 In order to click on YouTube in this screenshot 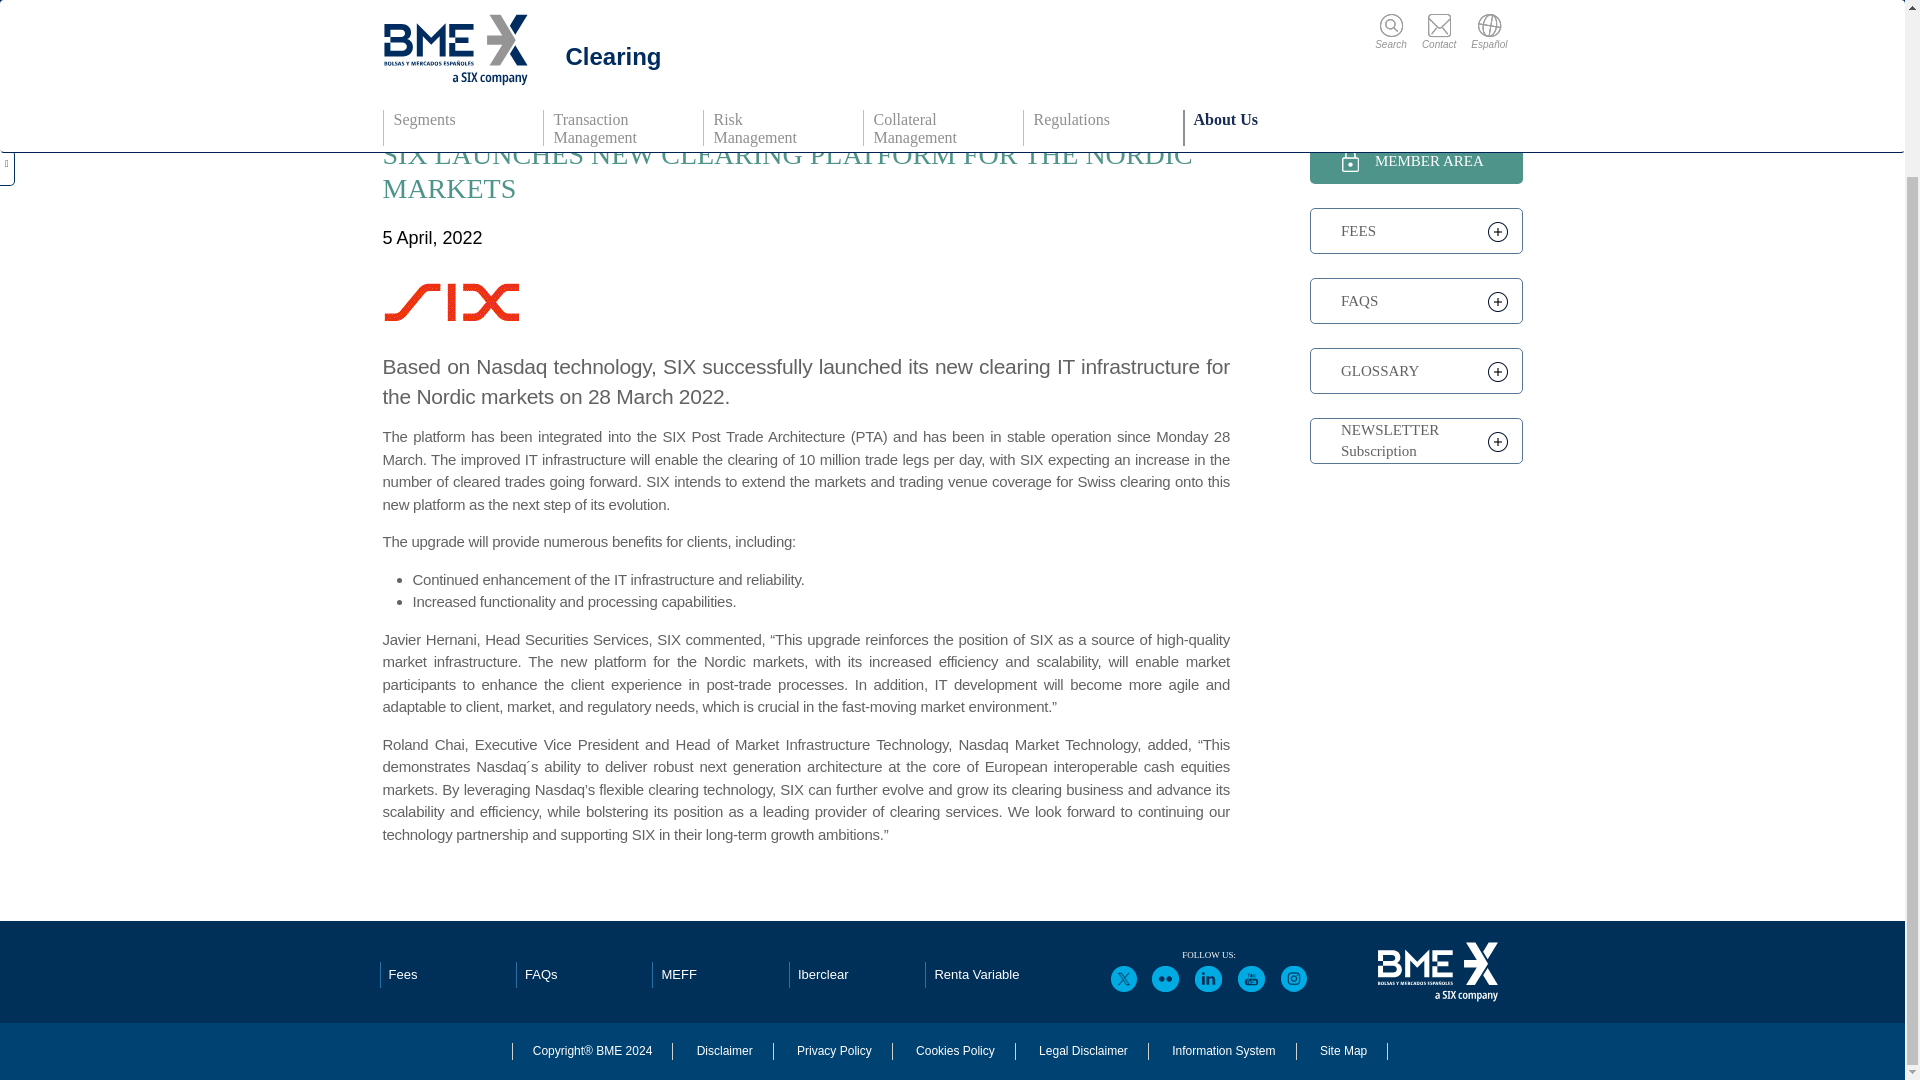, I will do `click(1252, 978)`.